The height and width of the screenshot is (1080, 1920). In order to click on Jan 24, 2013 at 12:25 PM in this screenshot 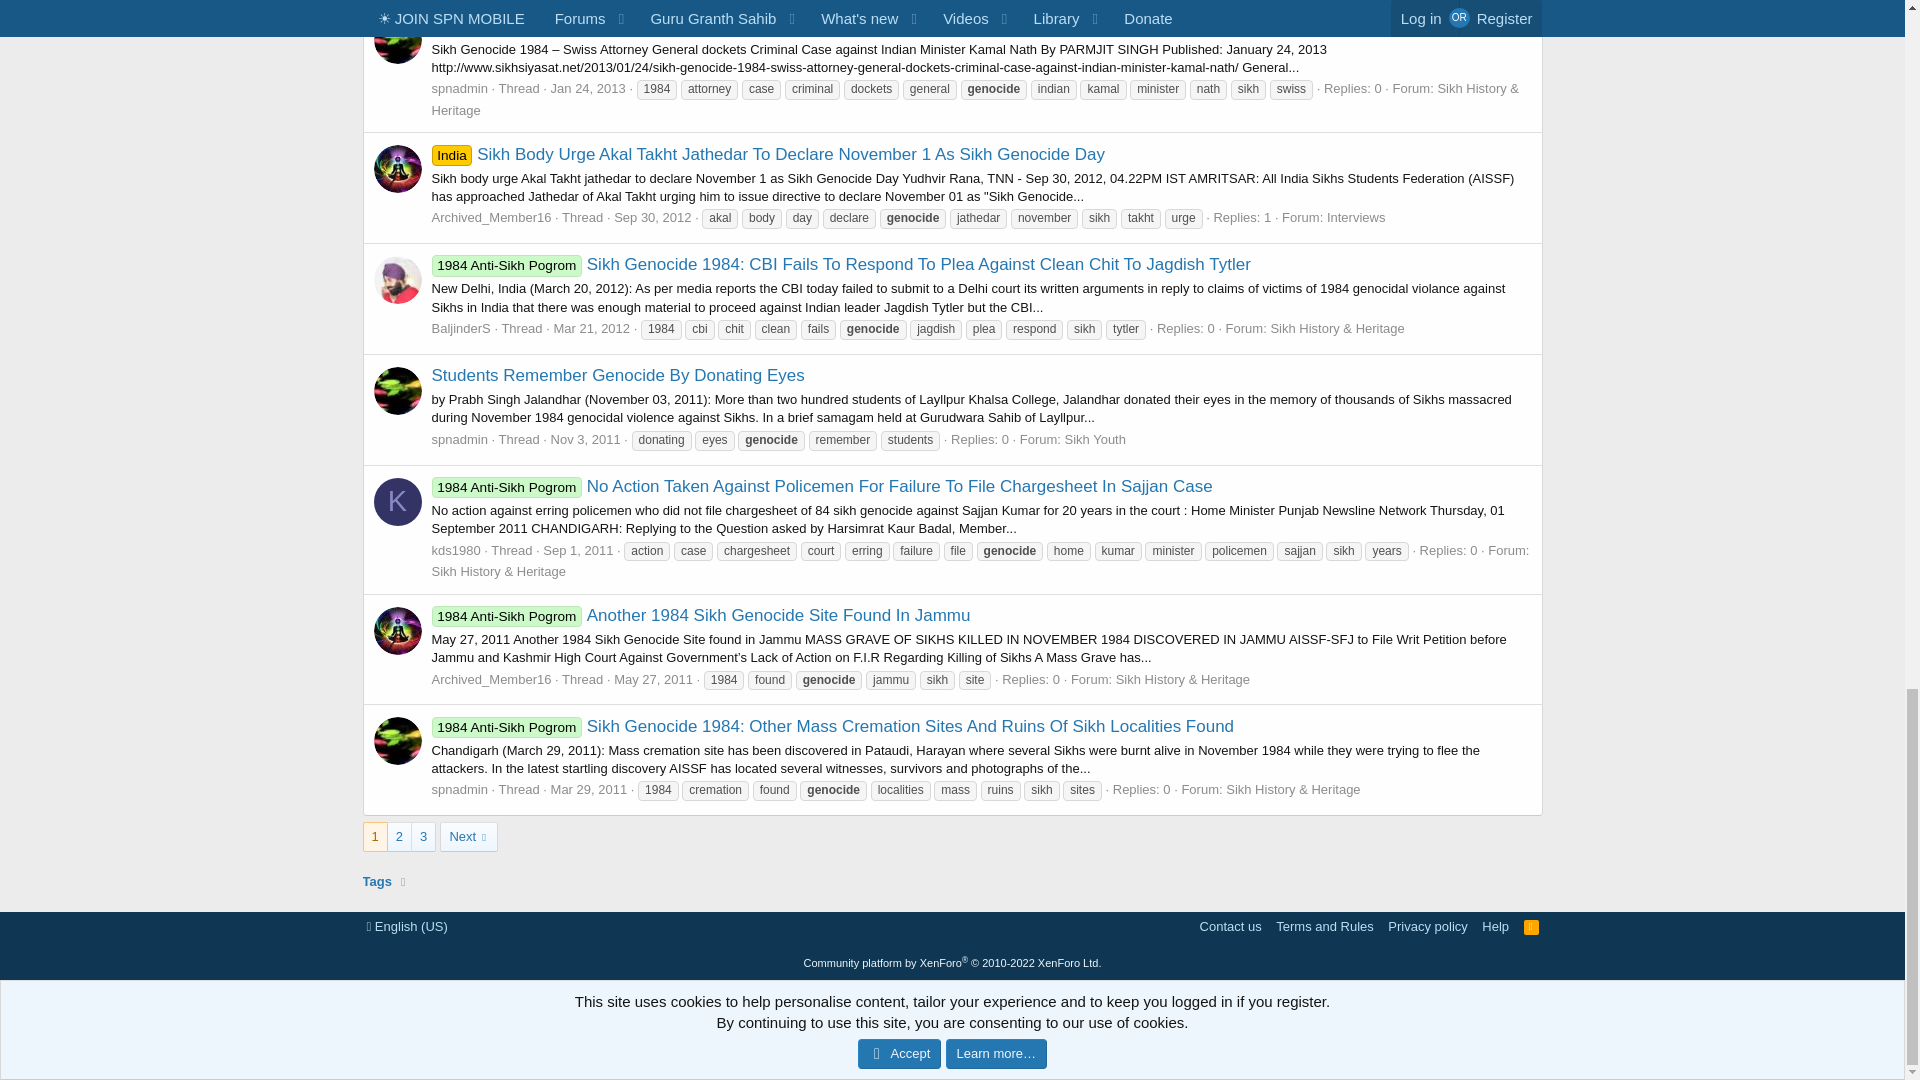, I will do `click(588, 88)`.